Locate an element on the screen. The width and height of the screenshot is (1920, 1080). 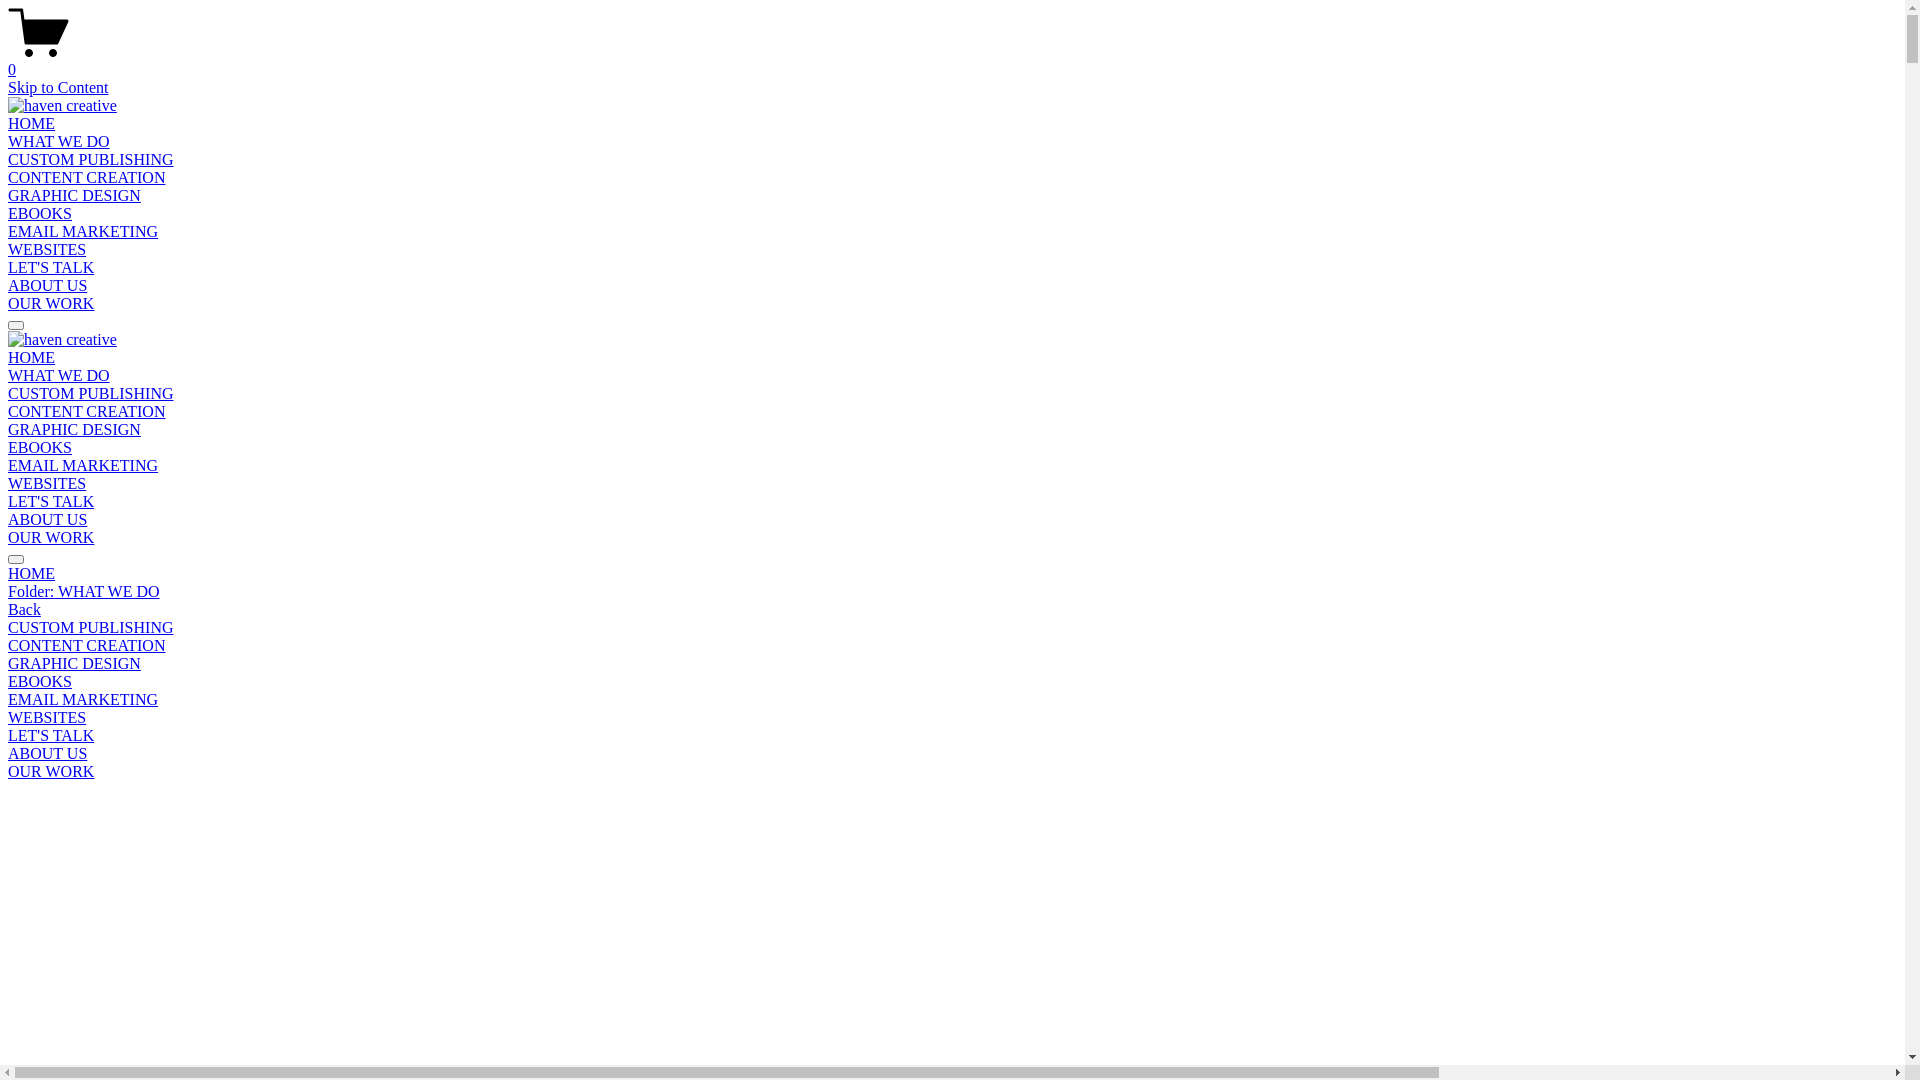
CUSTOM PUBLISHING is located at coordinates (952, 628).